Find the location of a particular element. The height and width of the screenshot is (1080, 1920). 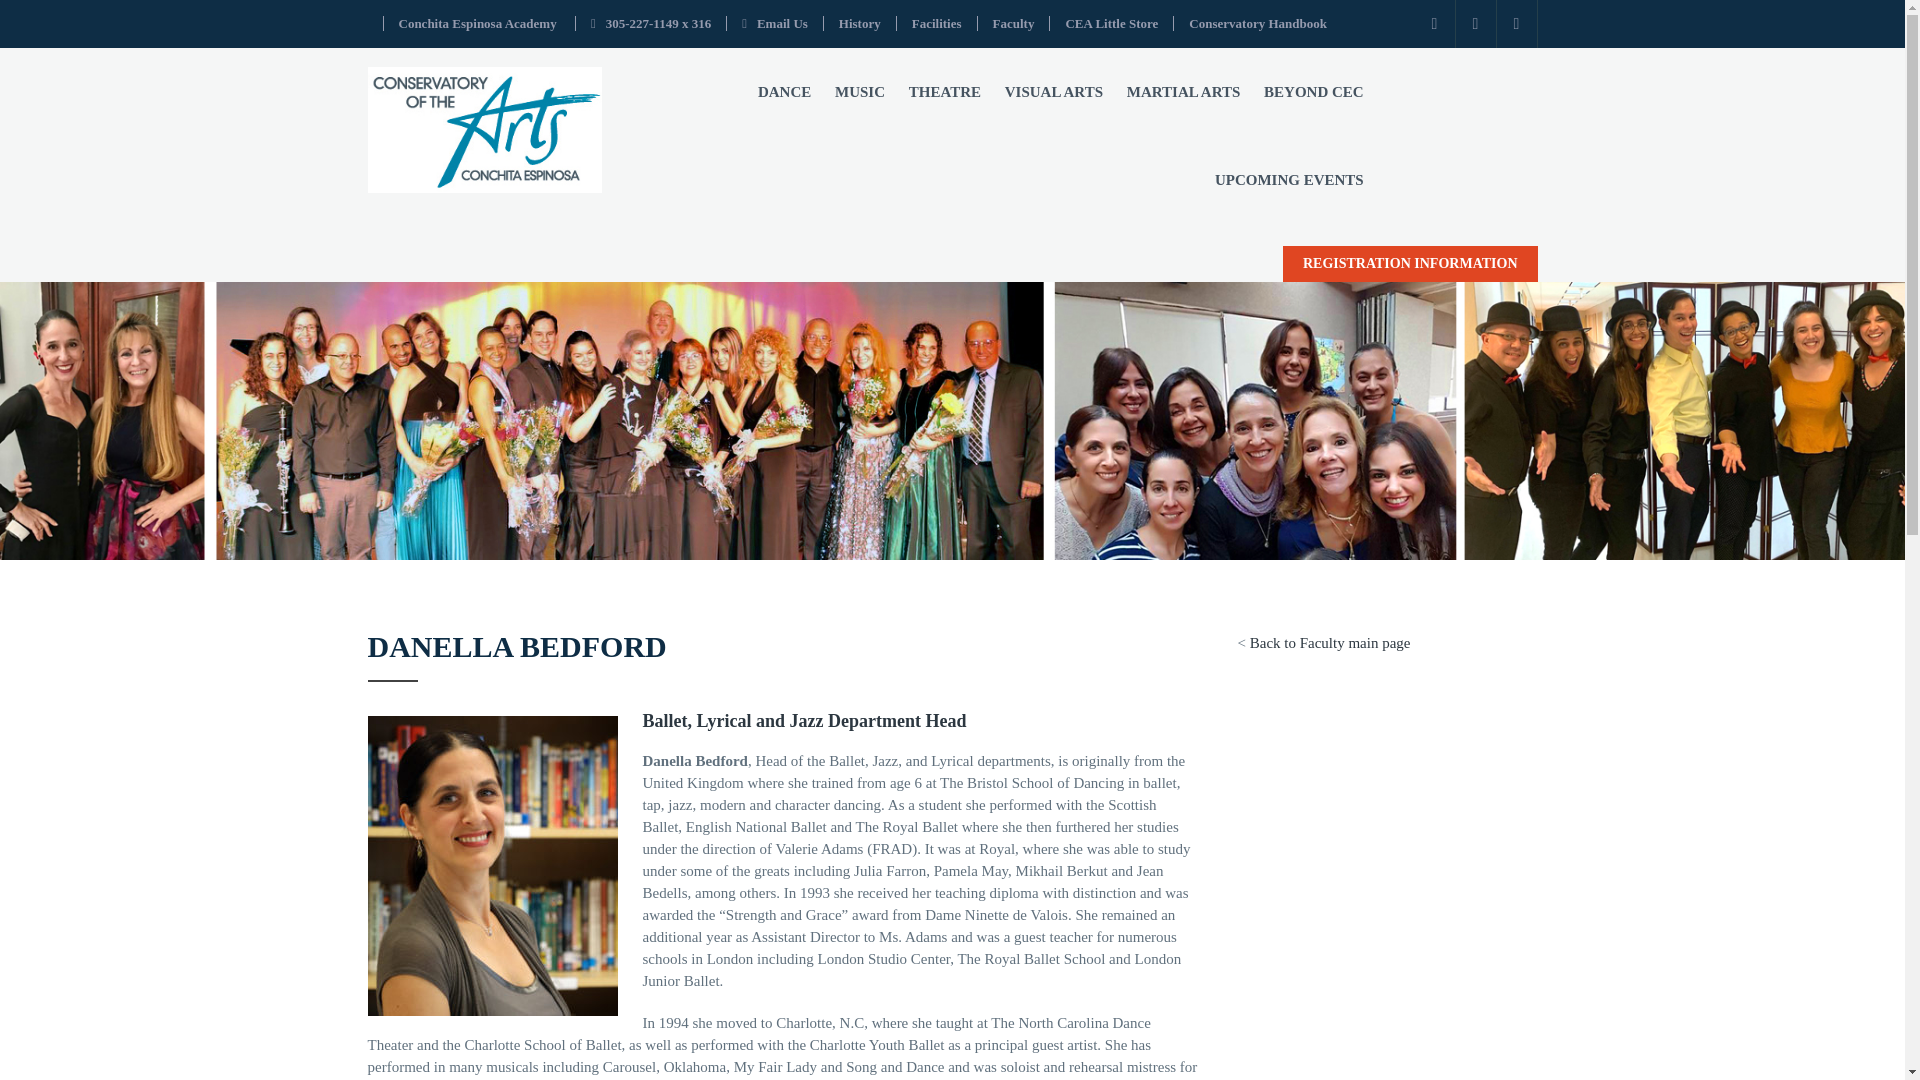

MARTIAL ARTS is located at coordinates (1184, 92).